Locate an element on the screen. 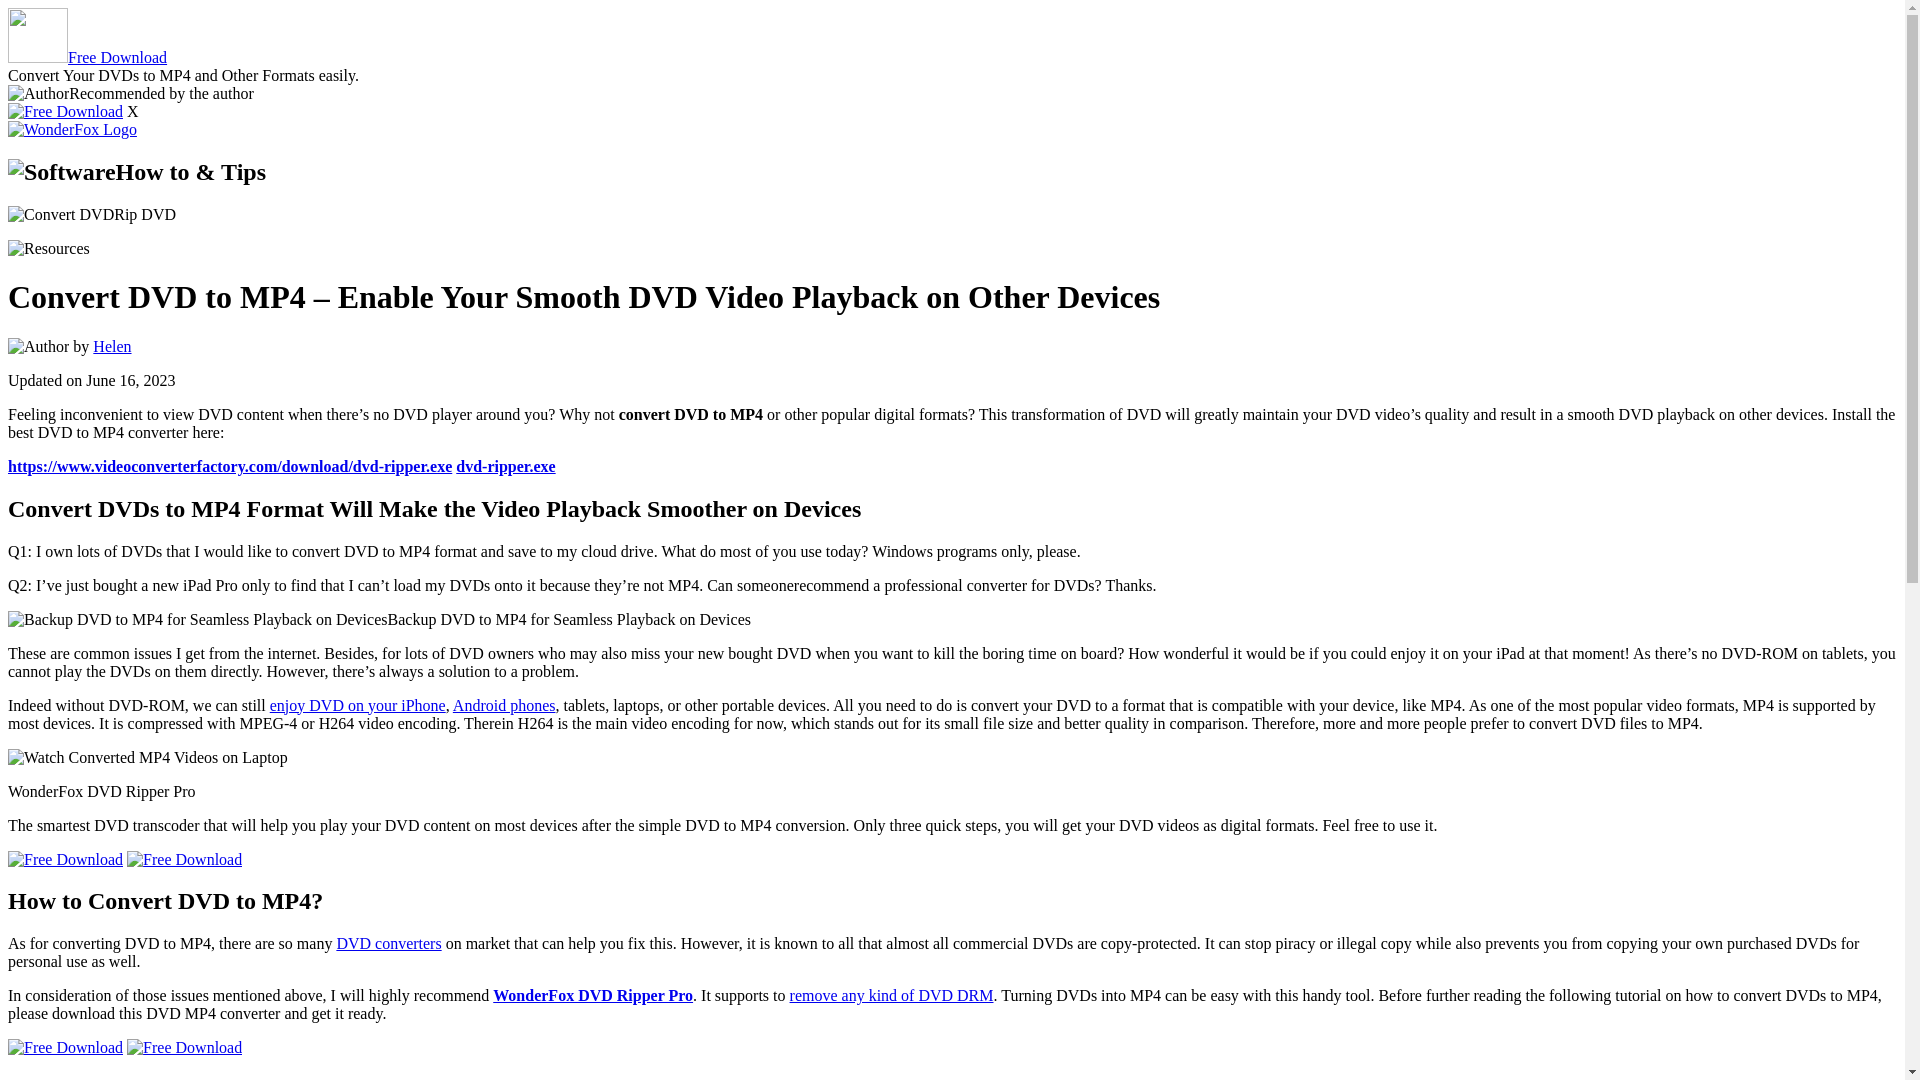 The height and width of the screenshot is (1080, 1920). DVD converters is located at coordinates (388, 943).